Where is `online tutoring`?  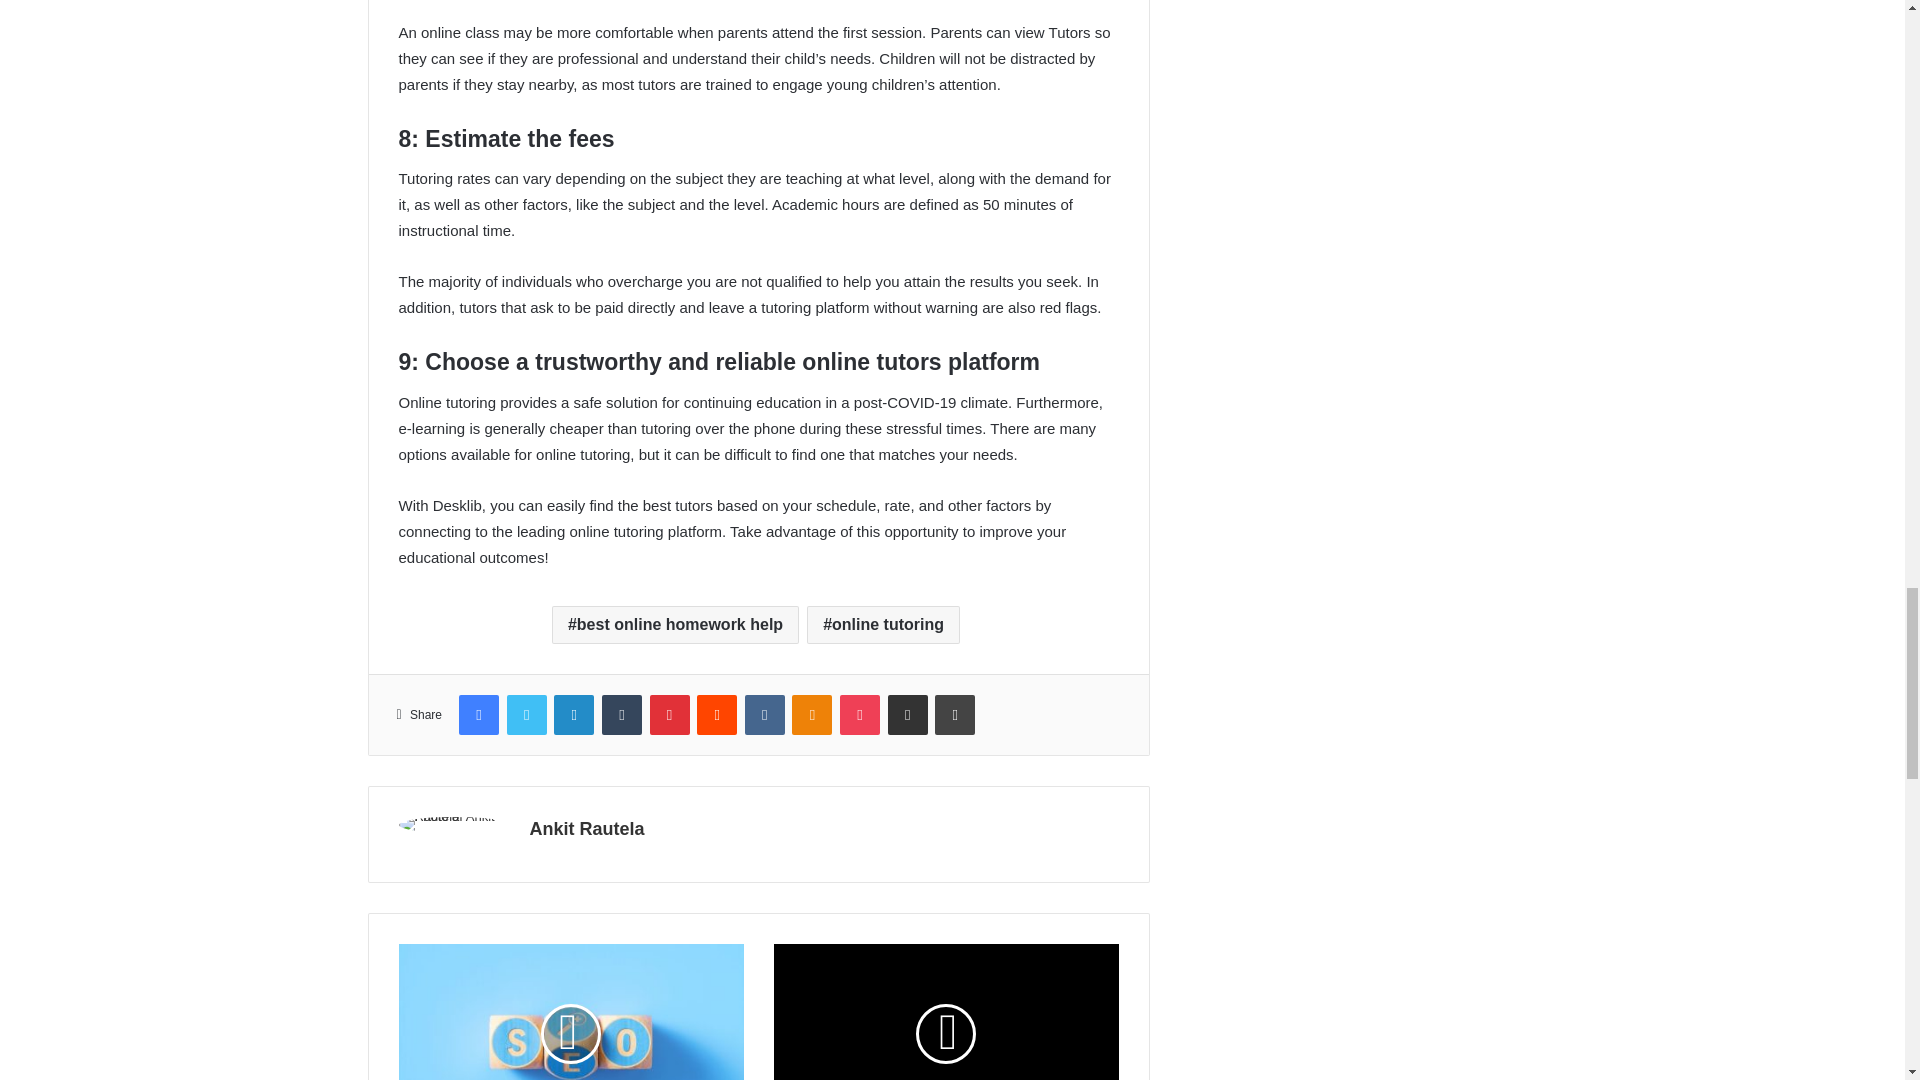
online tutoring is located at coordinates (883, 624).